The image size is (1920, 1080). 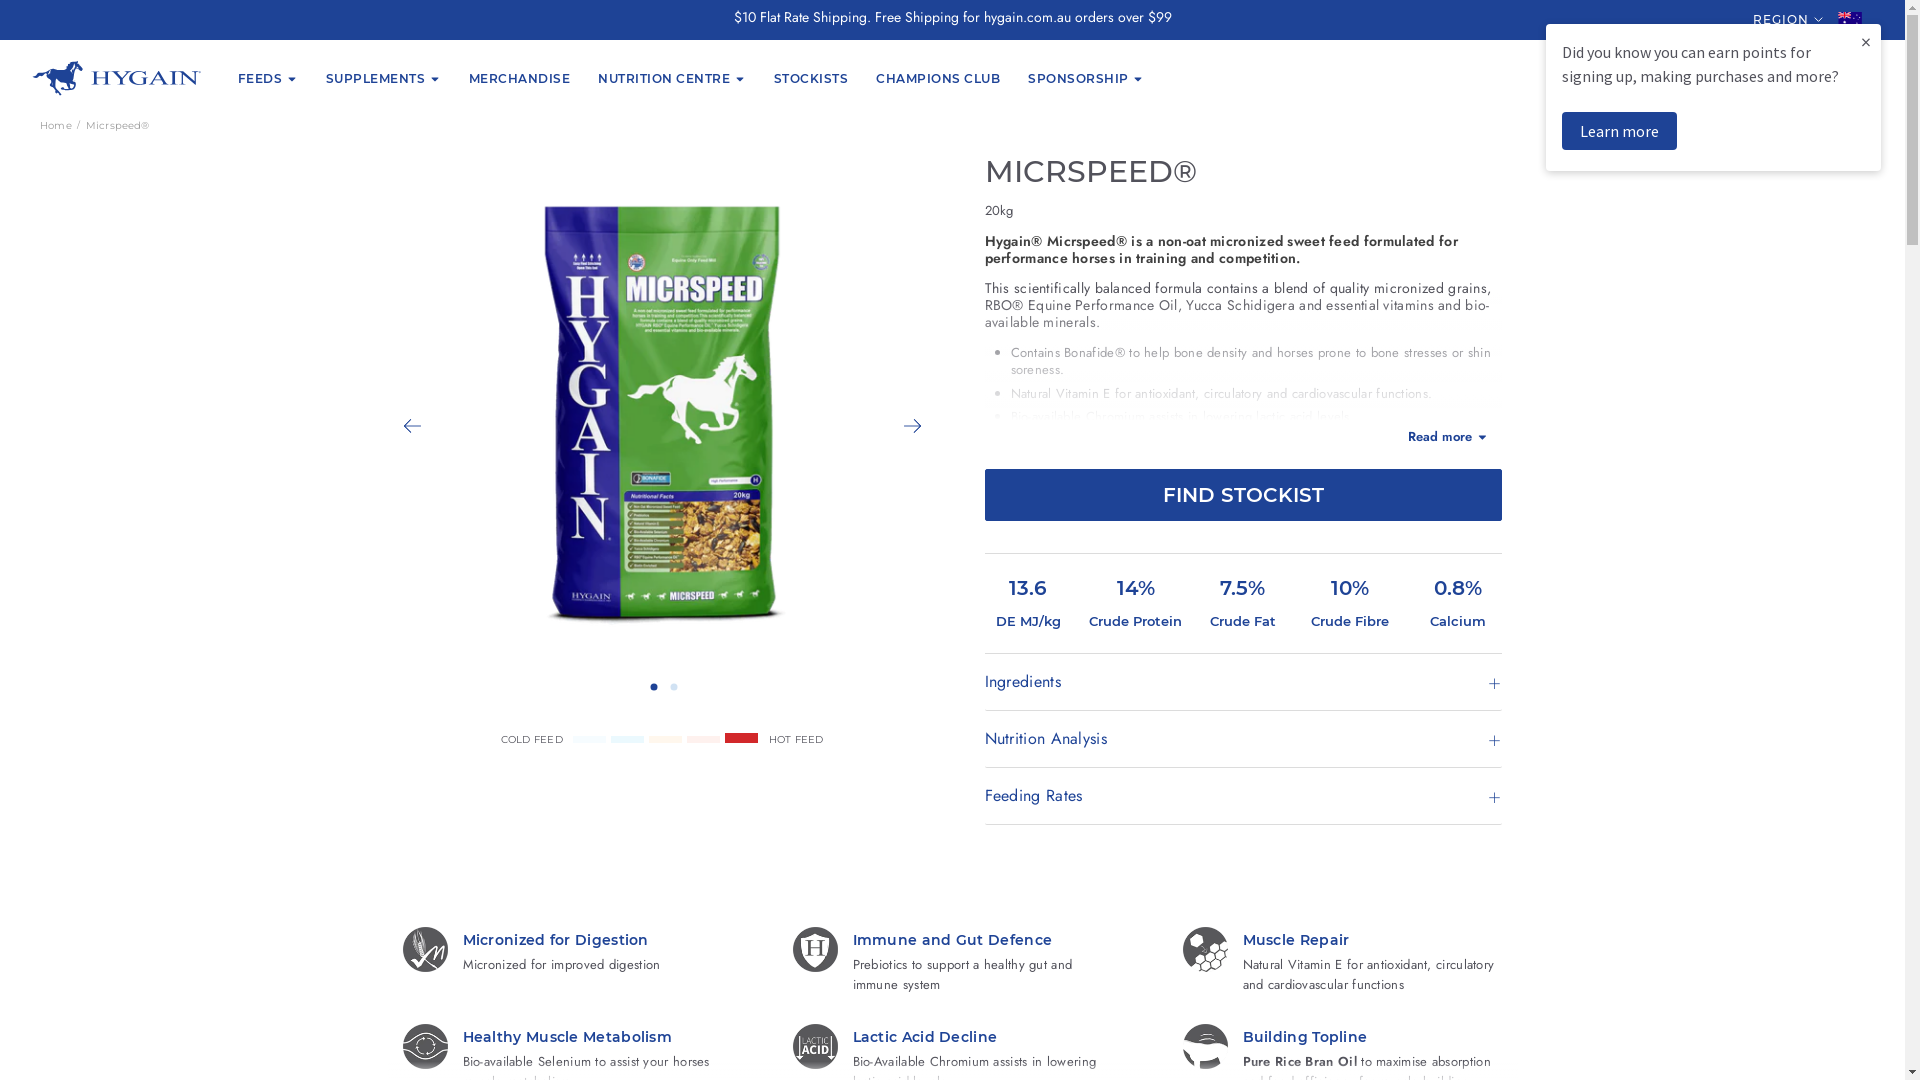 I want to click on STOCKISTS, so click(x=812, y=78).